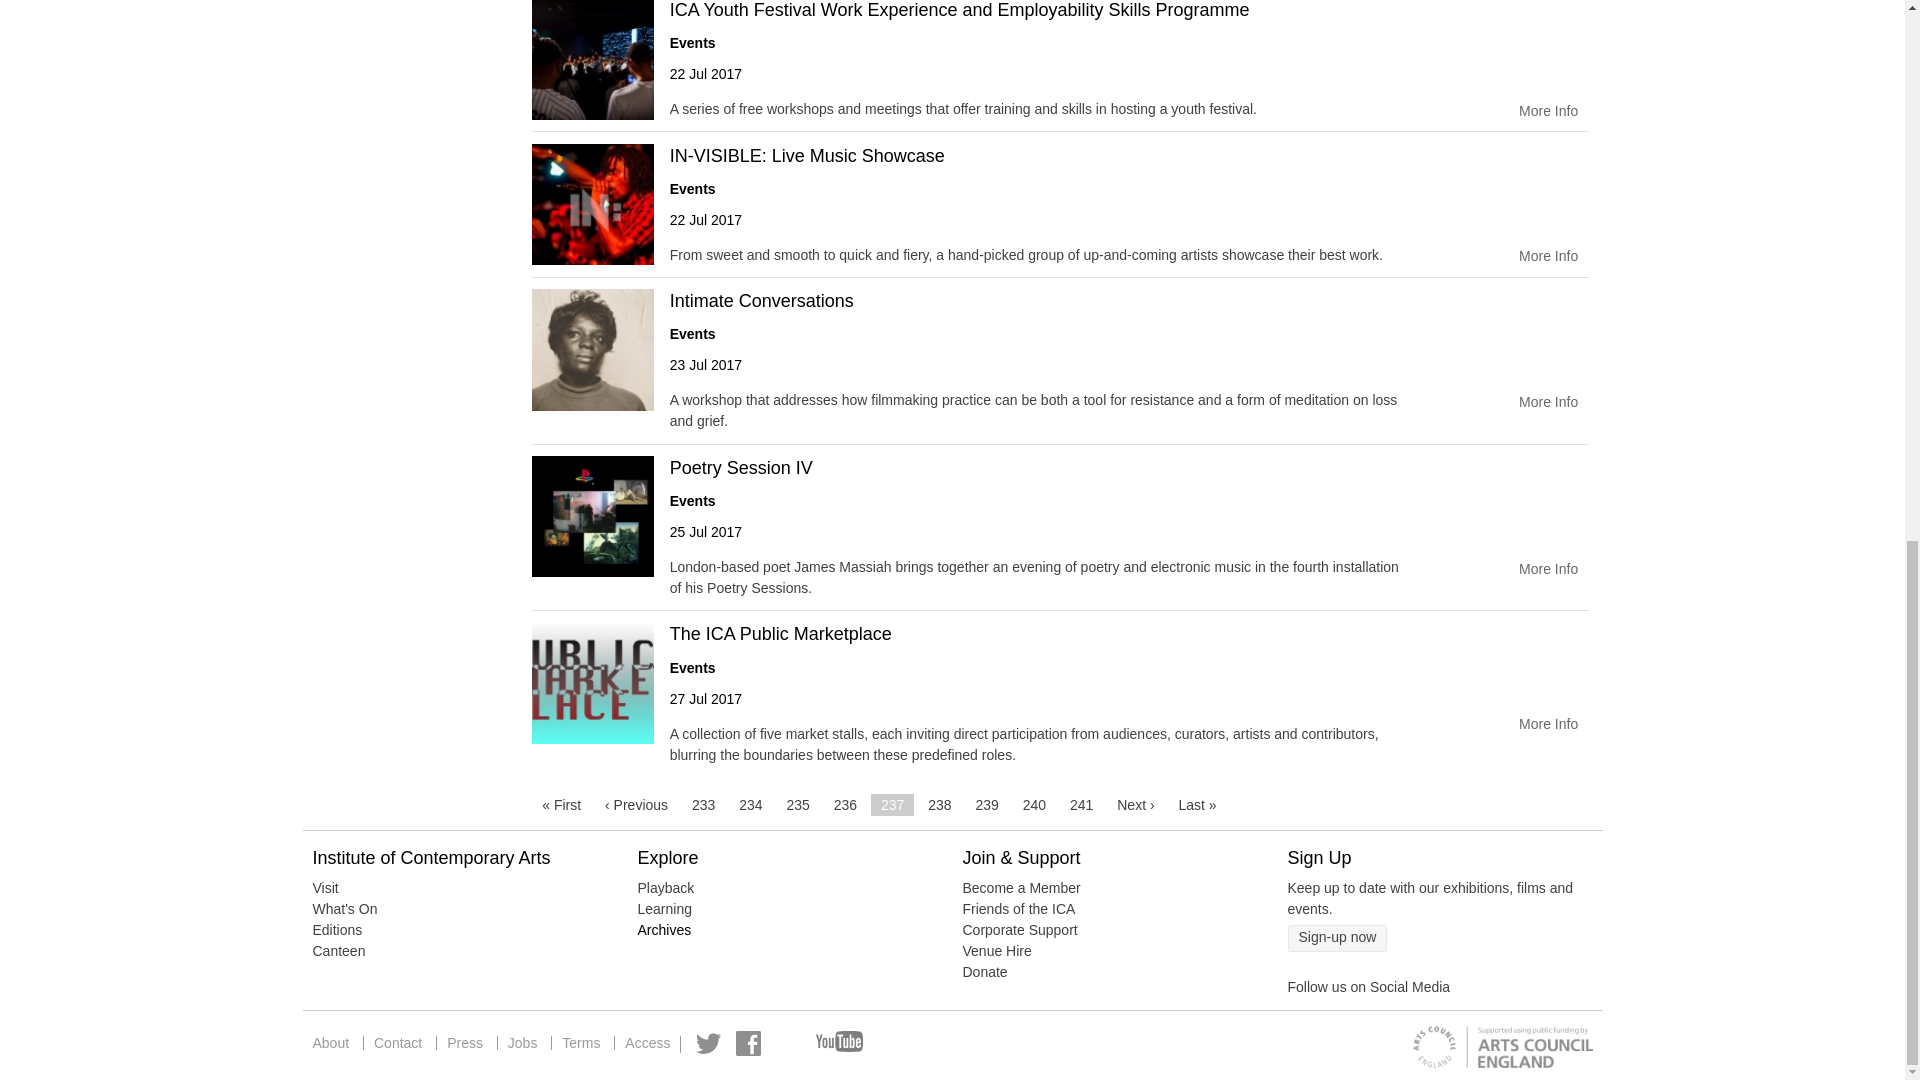 Image resolution: width=1920 pixels, height=1080 pixels. What do you see at coordinates (1548, 570) in the screenshot?
I see `More Info` at bounding box center [1548, 570].